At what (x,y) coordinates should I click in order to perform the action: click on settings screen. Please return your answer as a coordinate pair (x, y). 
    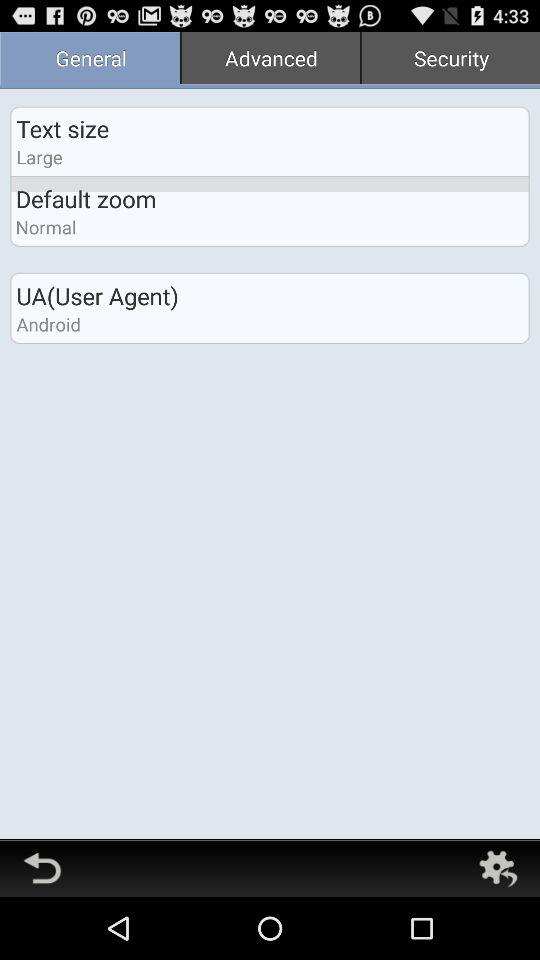
    Looking at the image, I should click on (498, 868).